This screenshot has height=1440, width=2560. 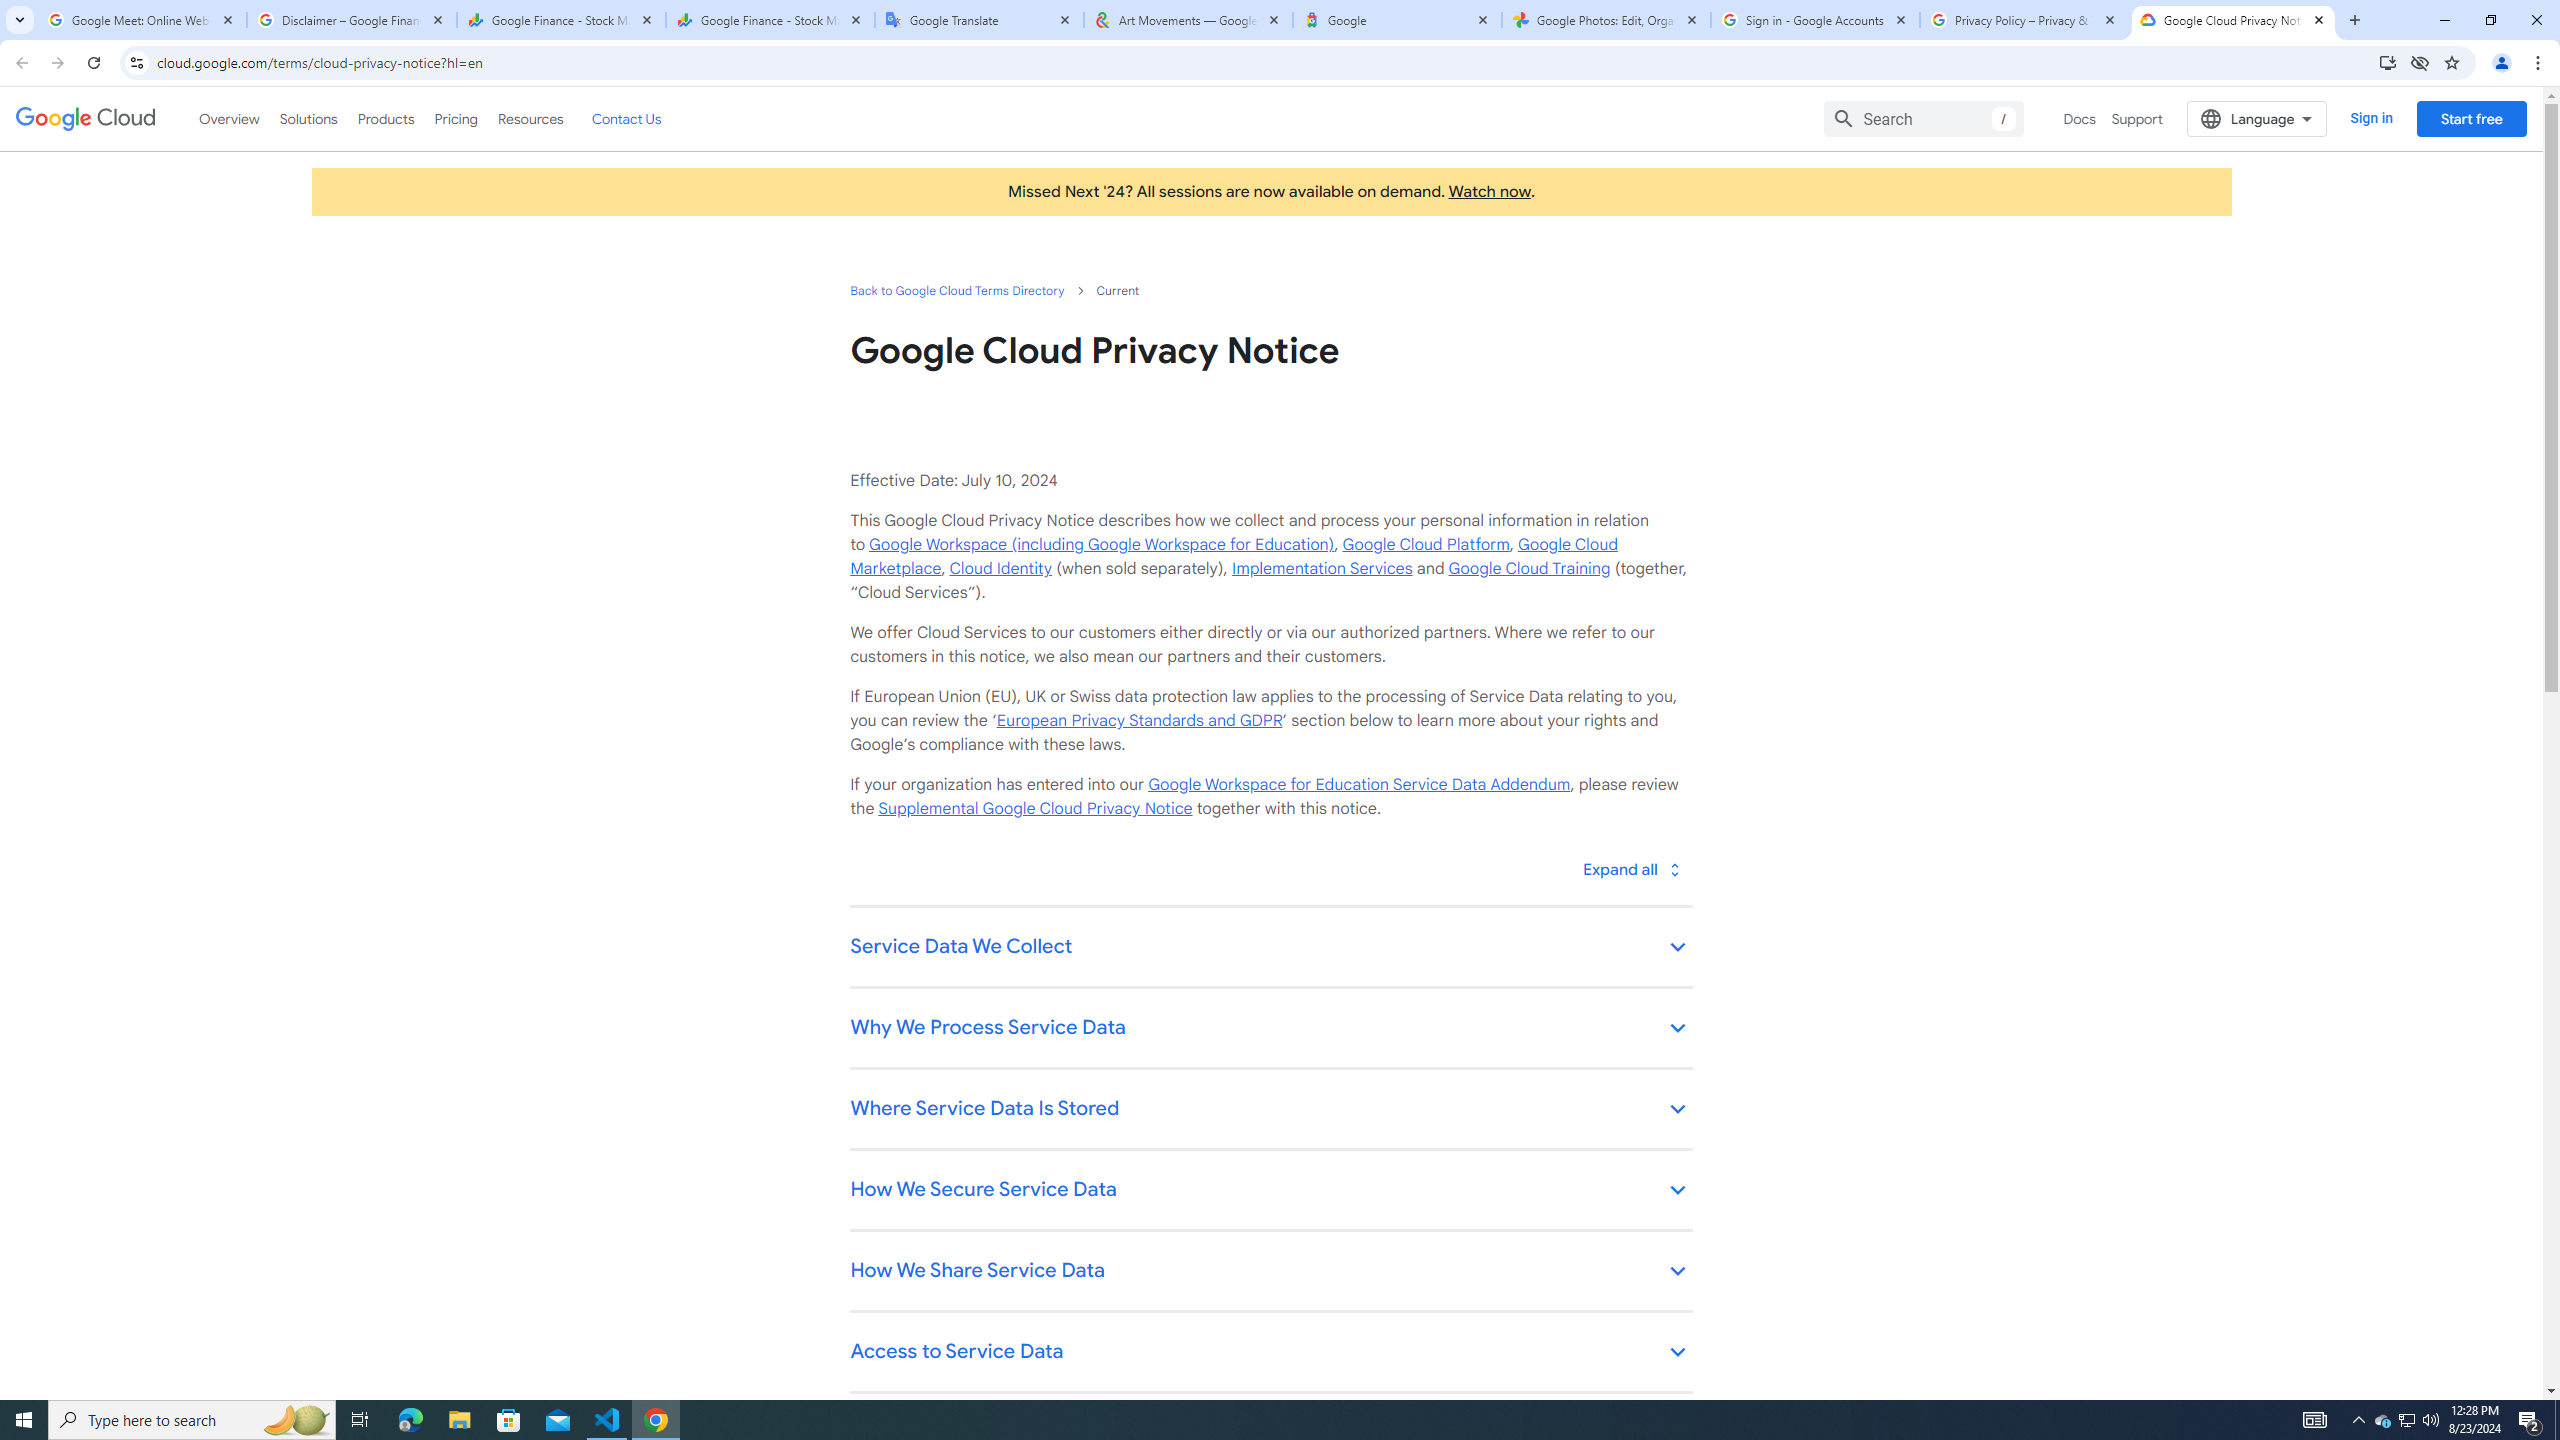 I want to click on Contact Us, so click(x=626, y=118).